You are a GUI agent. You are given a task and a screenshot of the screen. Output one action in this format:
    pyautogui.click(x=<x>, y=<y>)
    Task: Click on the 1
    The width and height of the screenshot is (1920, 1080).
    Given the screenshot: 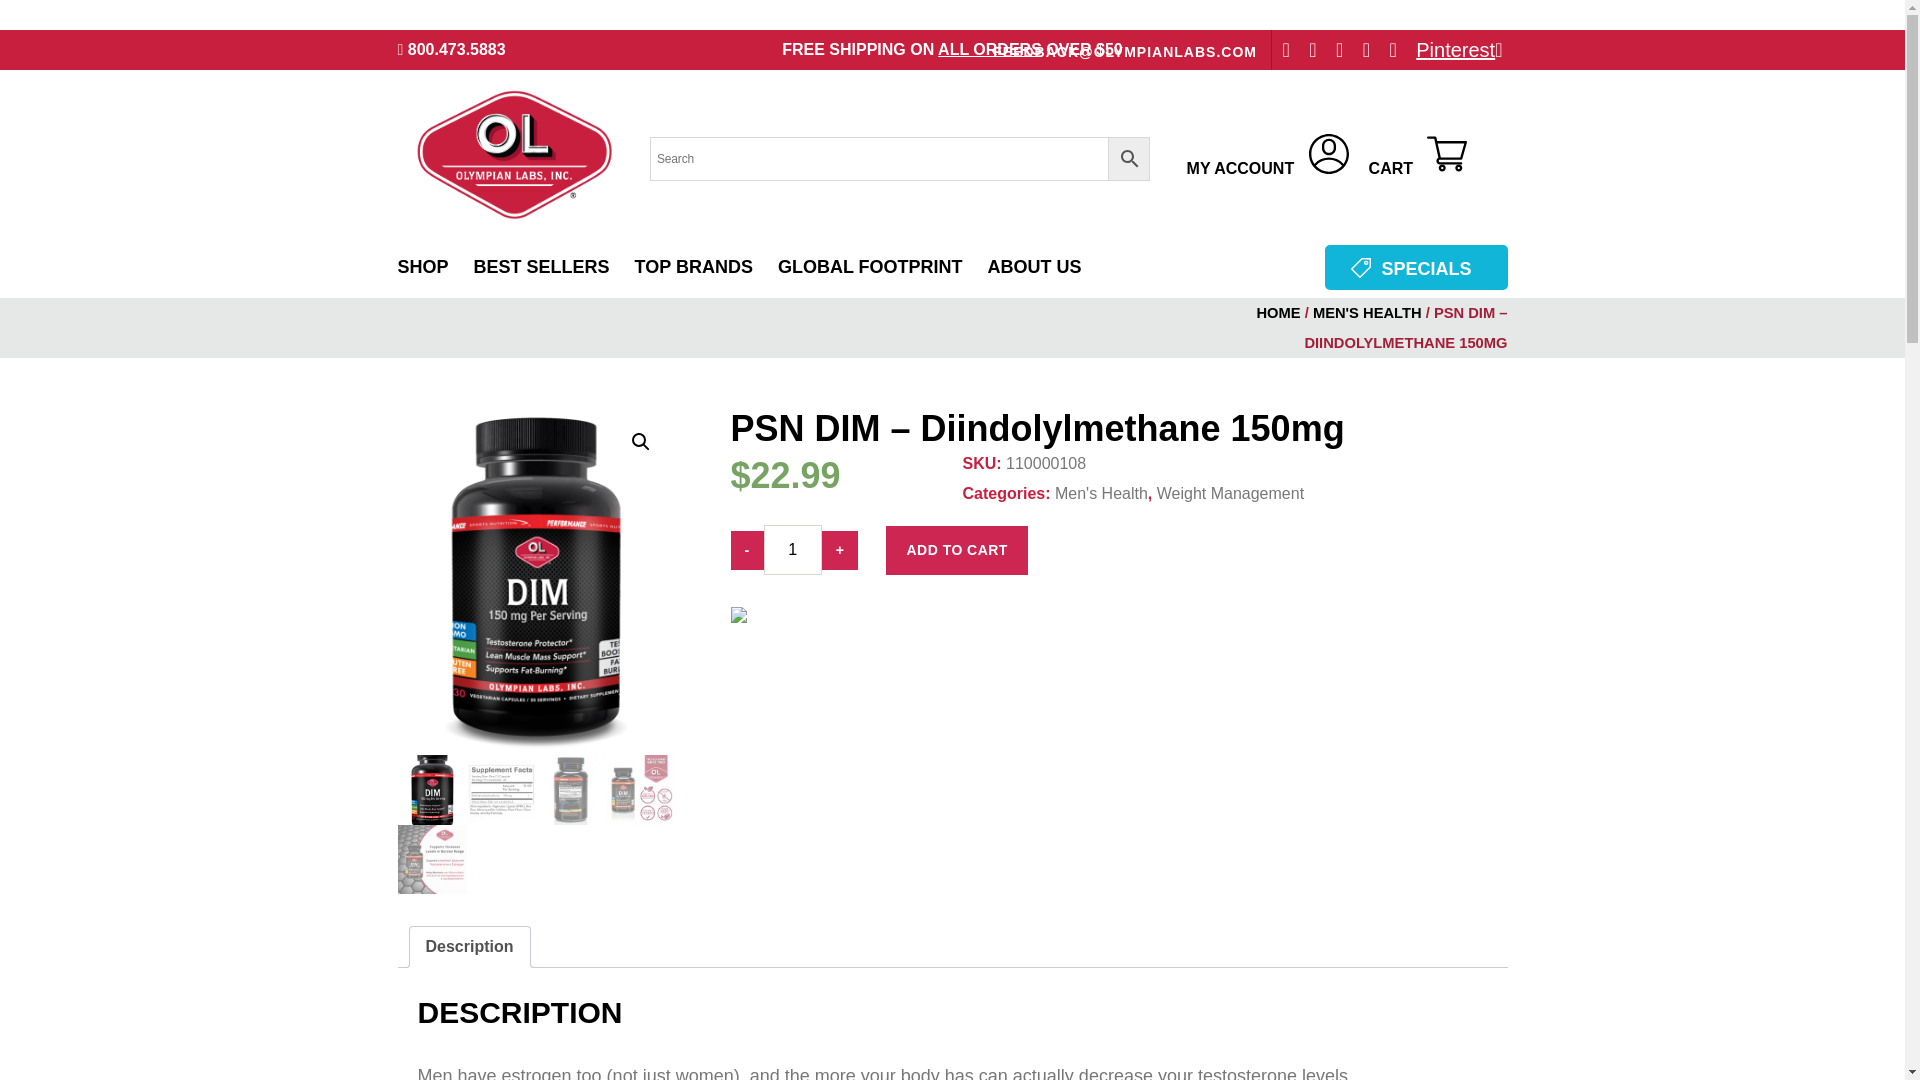 What is the action you would take?
    pyautogui.click(x=792, y=549)
    